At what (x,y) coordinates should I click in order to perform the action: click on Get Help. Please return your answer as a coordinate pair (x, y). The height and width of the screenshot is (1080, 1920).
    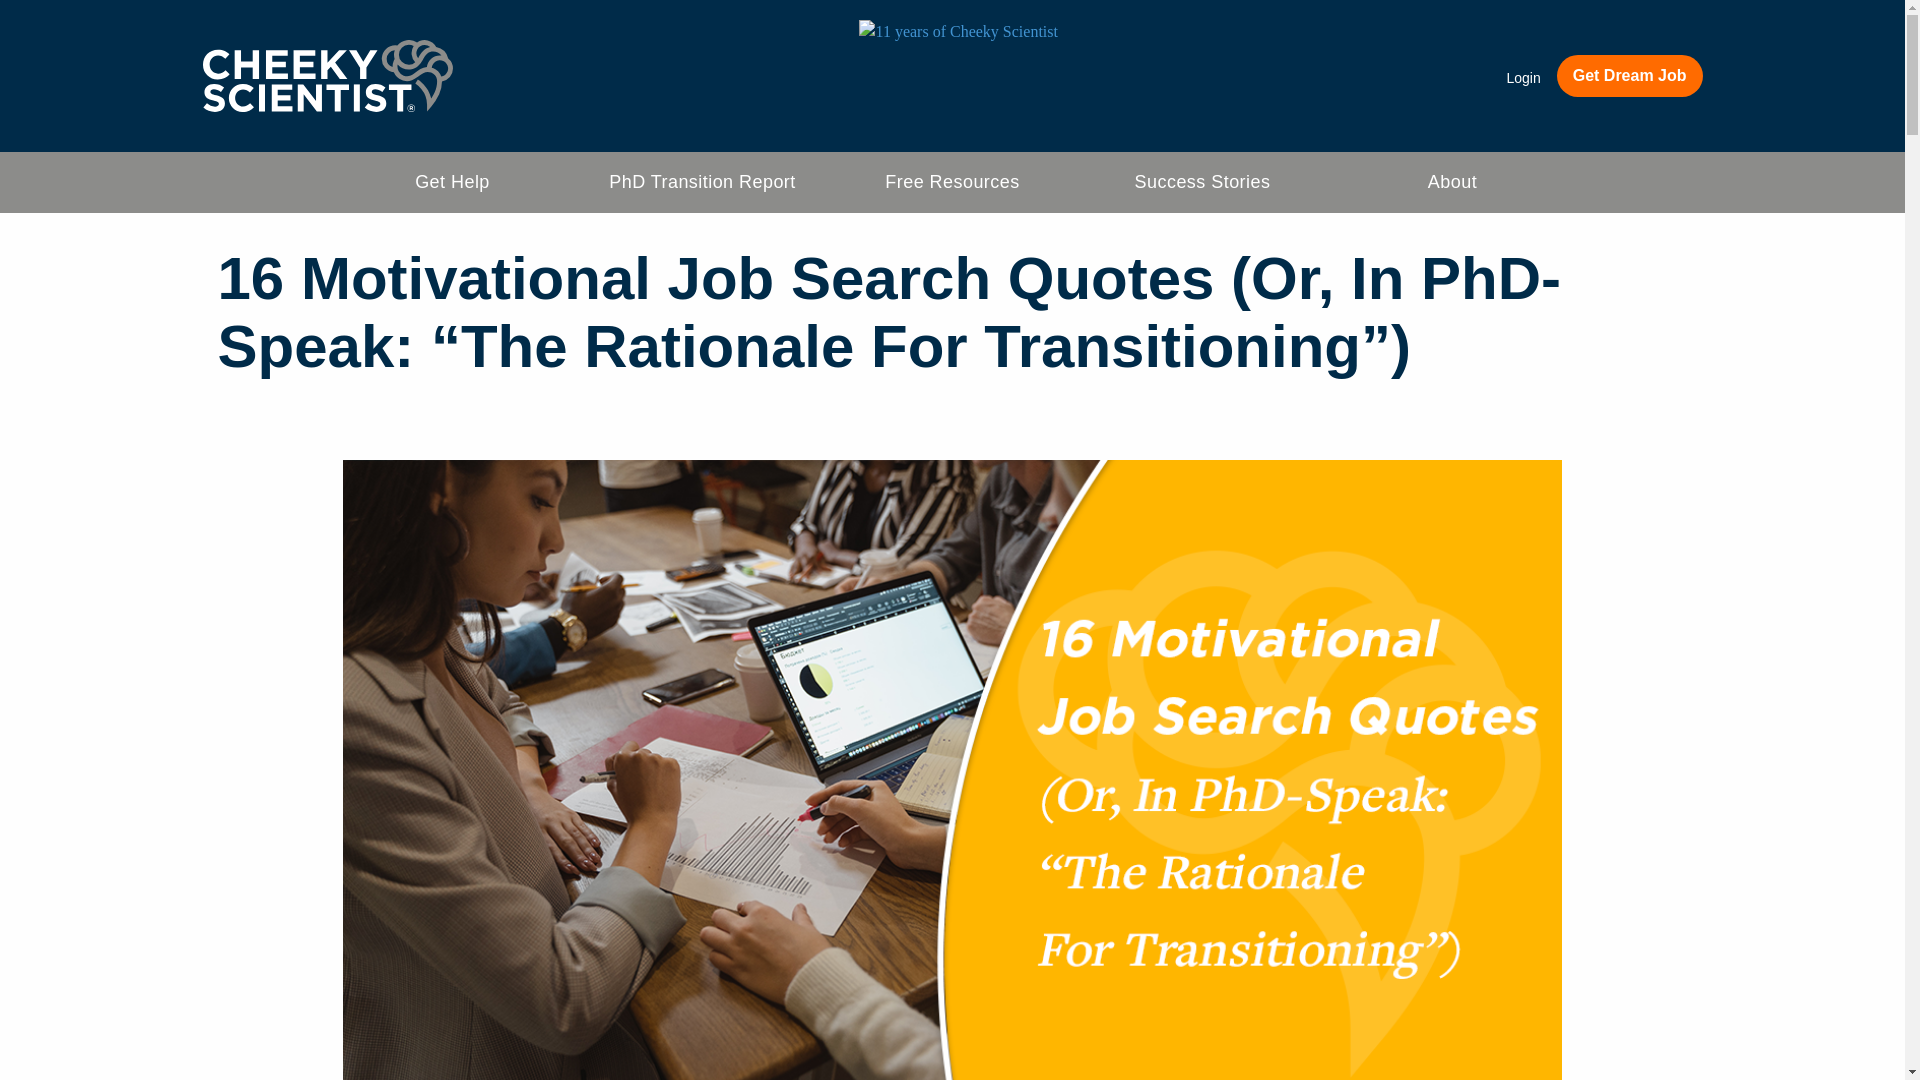
    Looking at the image, I should click on (452, 182).